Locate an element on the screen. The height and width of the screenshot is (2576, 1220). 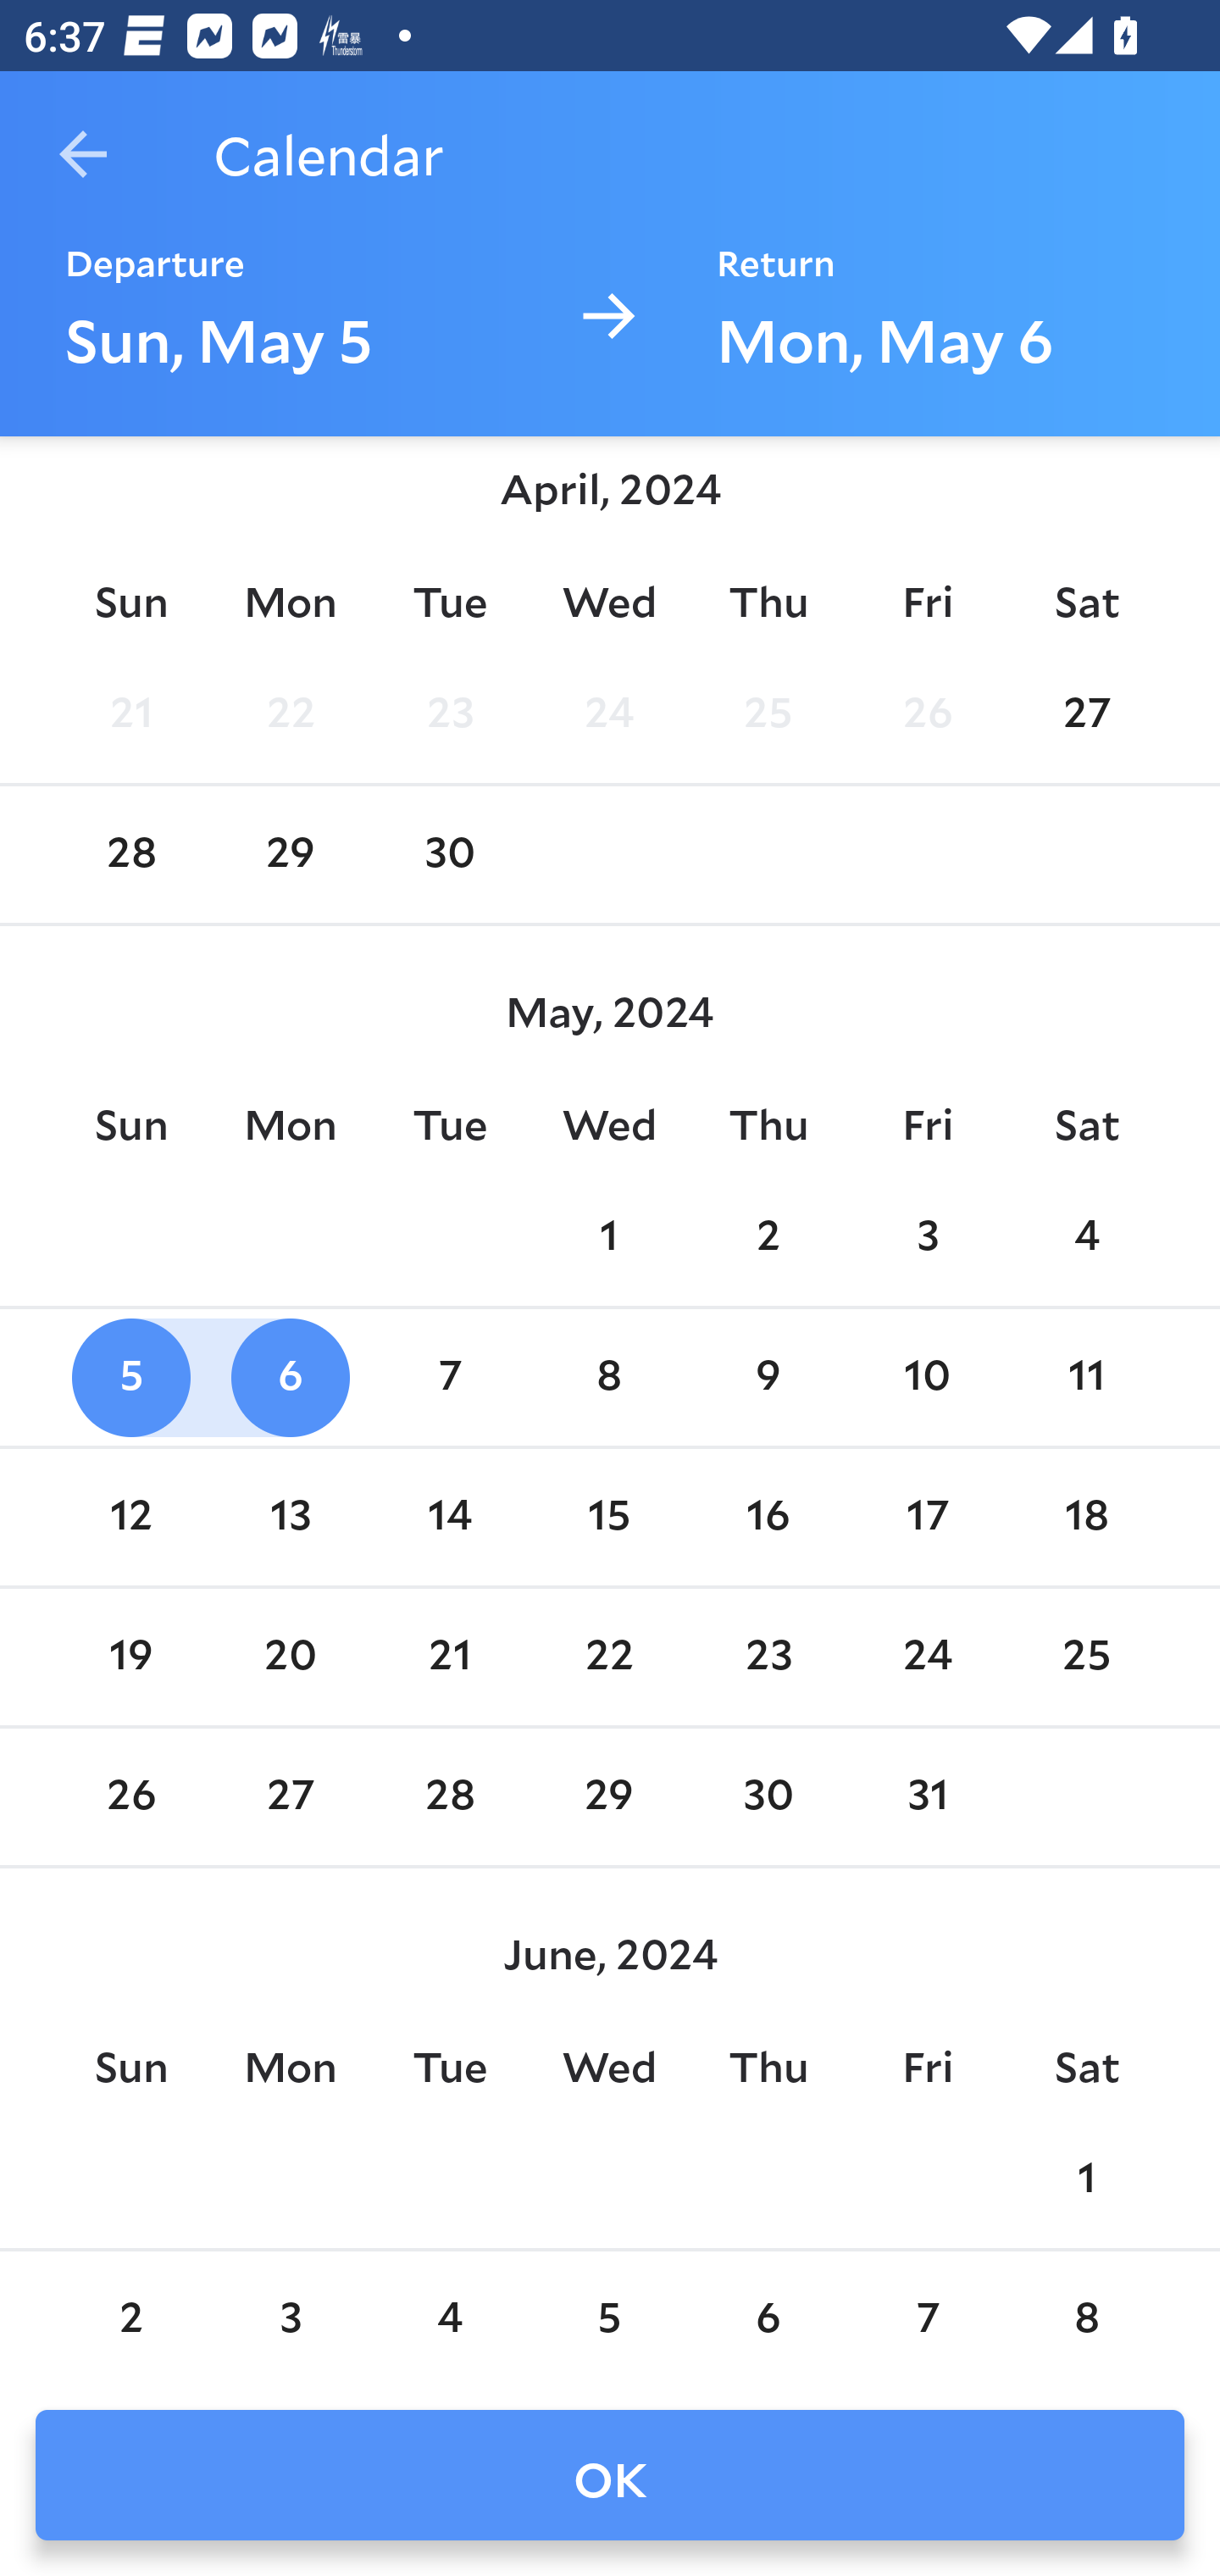
23 is located at coordinates (768, 1656).